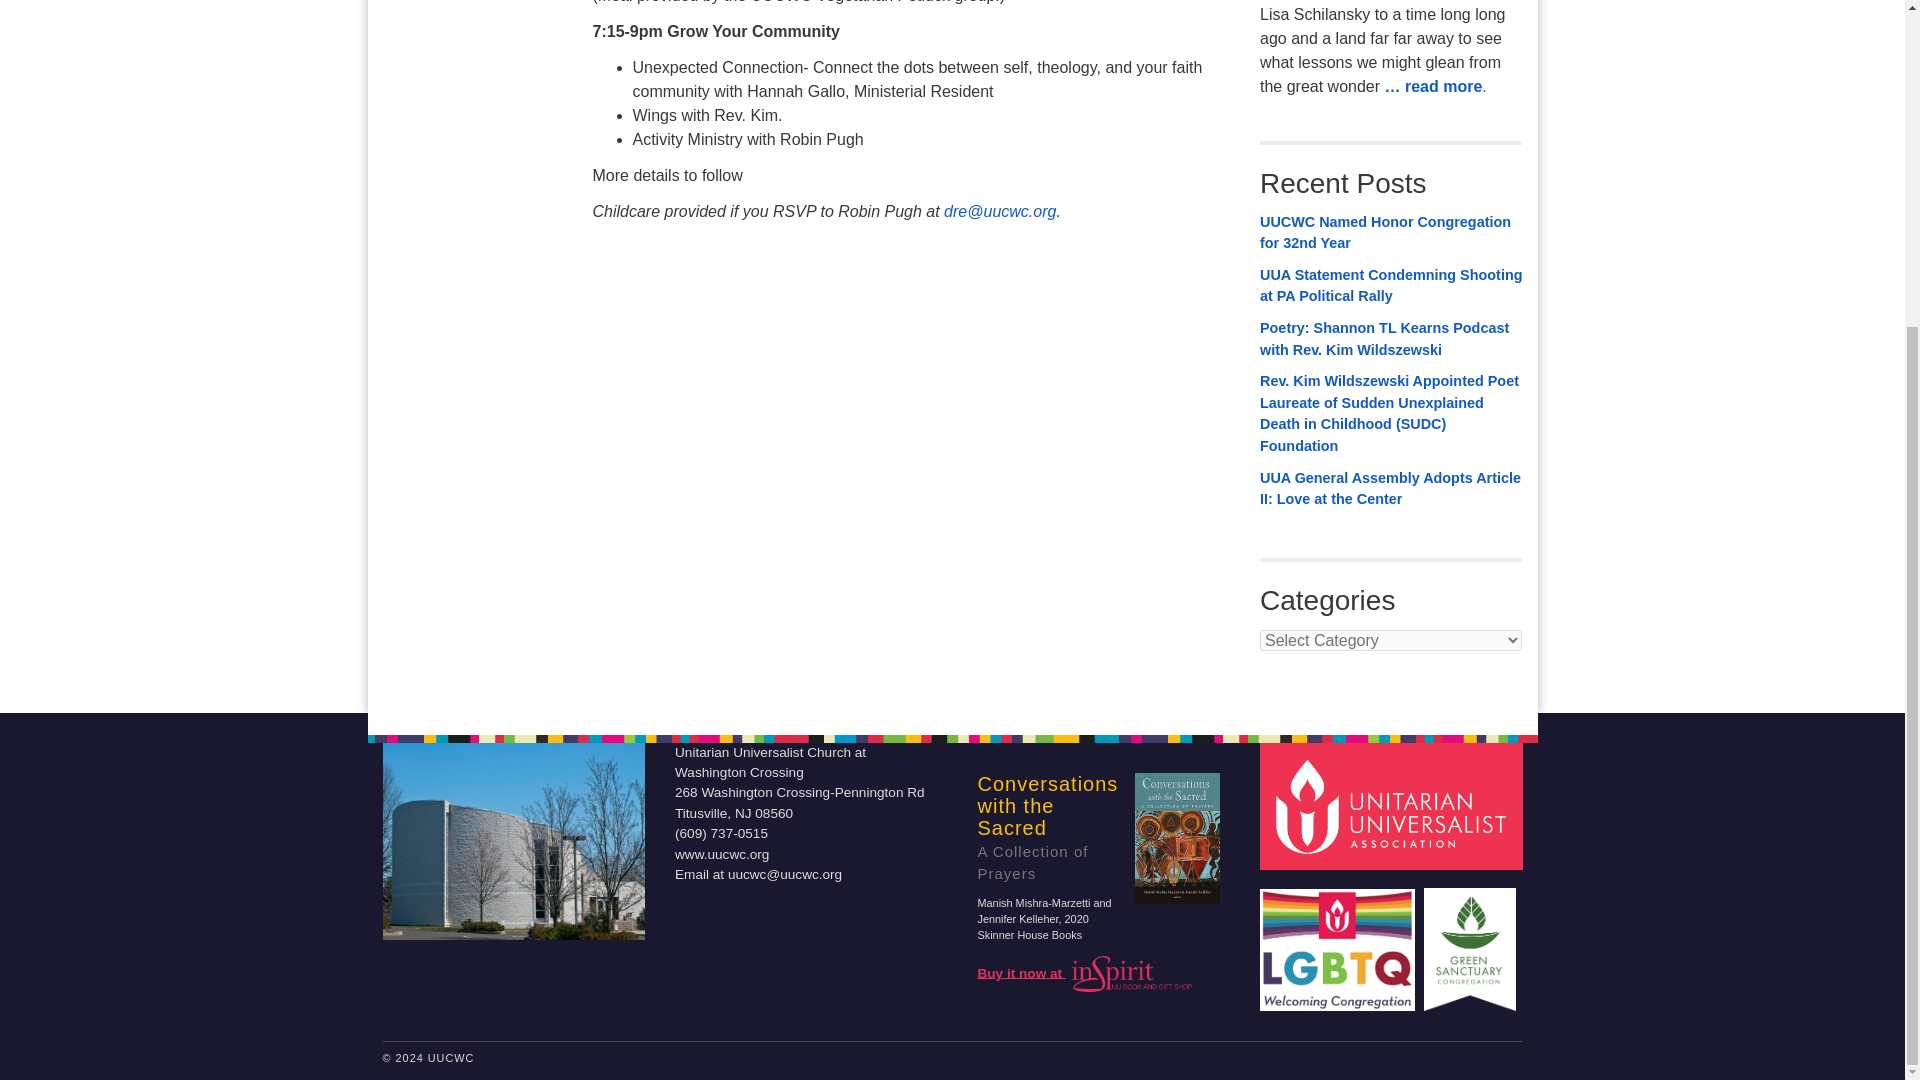 This screenshot has width=1920, height=1080. What do you see at coordinates (1340, 940) in the screenshot?
I see `Welcoming Congregation` at bounding box center [1340, 940].